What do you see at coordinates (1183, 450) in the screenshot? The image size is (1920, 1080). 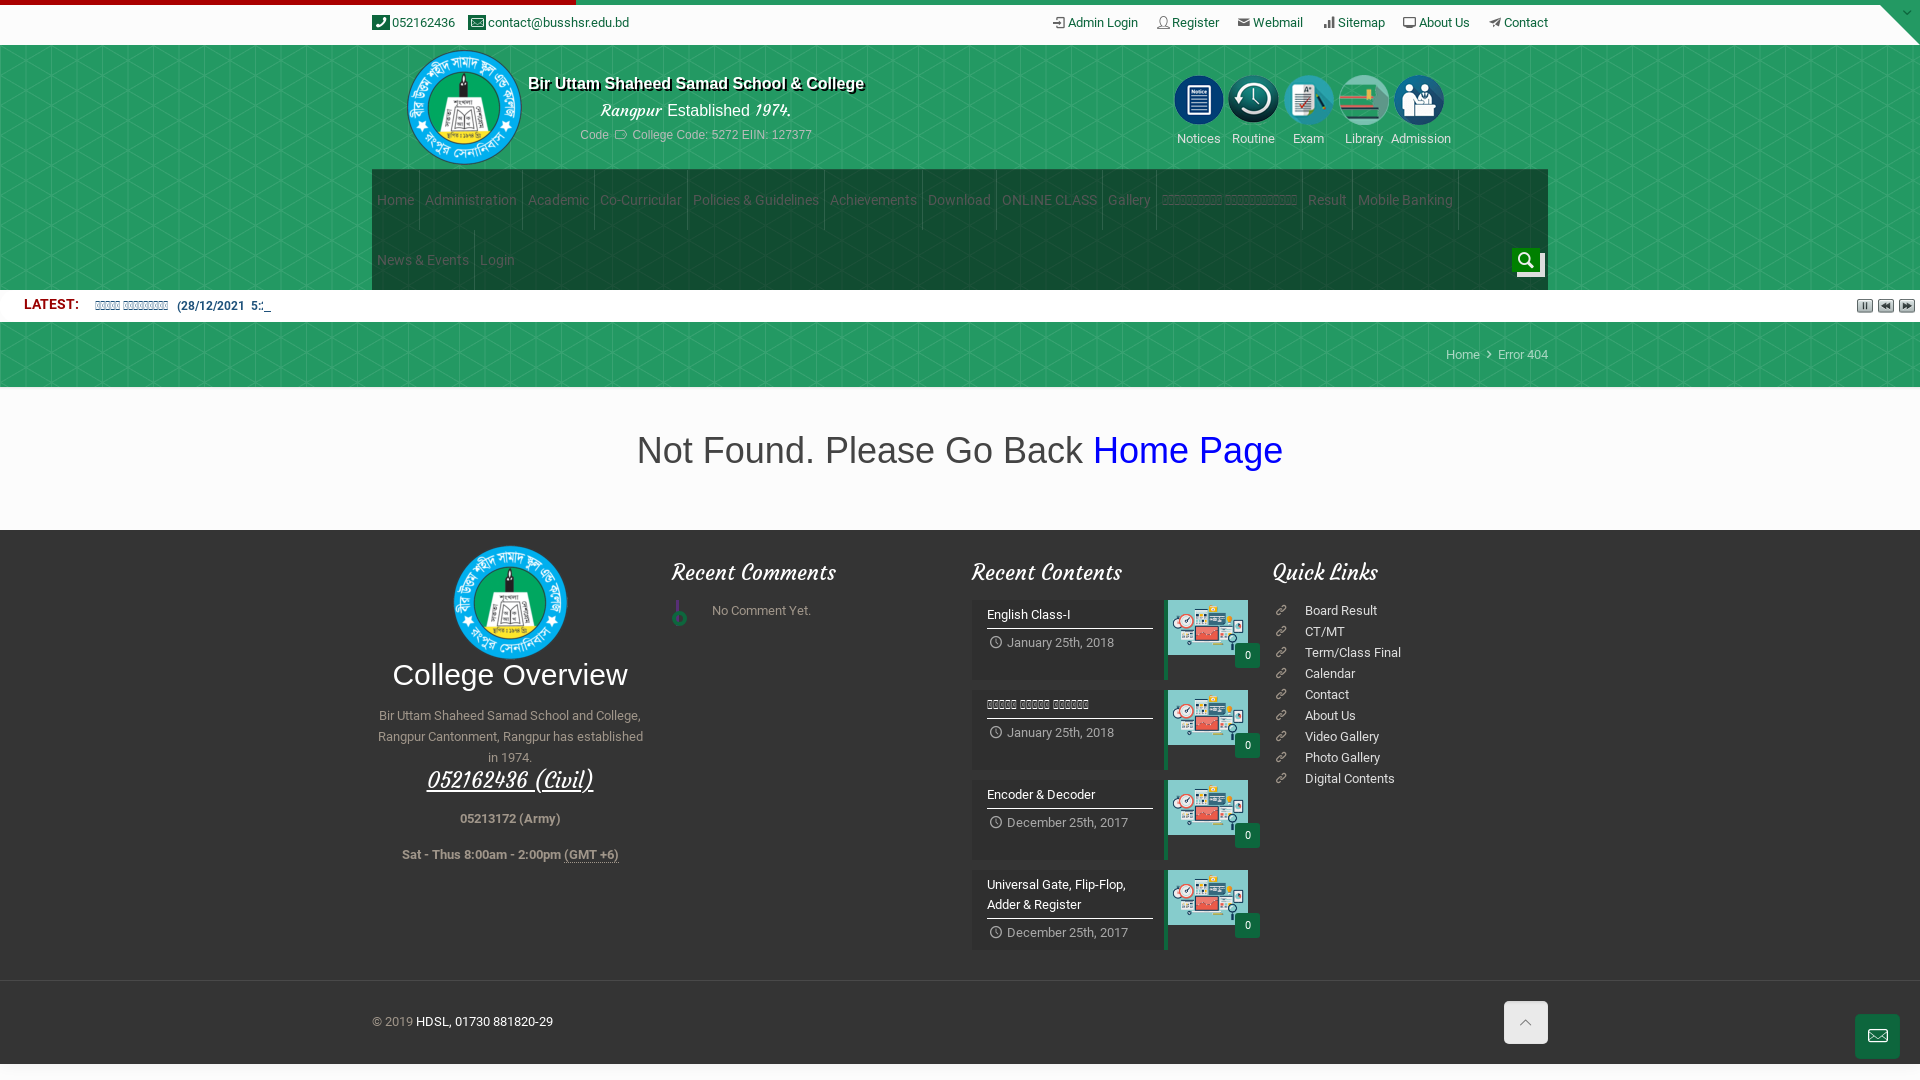 I see `Home Page` at bounding box center [1183, 450].